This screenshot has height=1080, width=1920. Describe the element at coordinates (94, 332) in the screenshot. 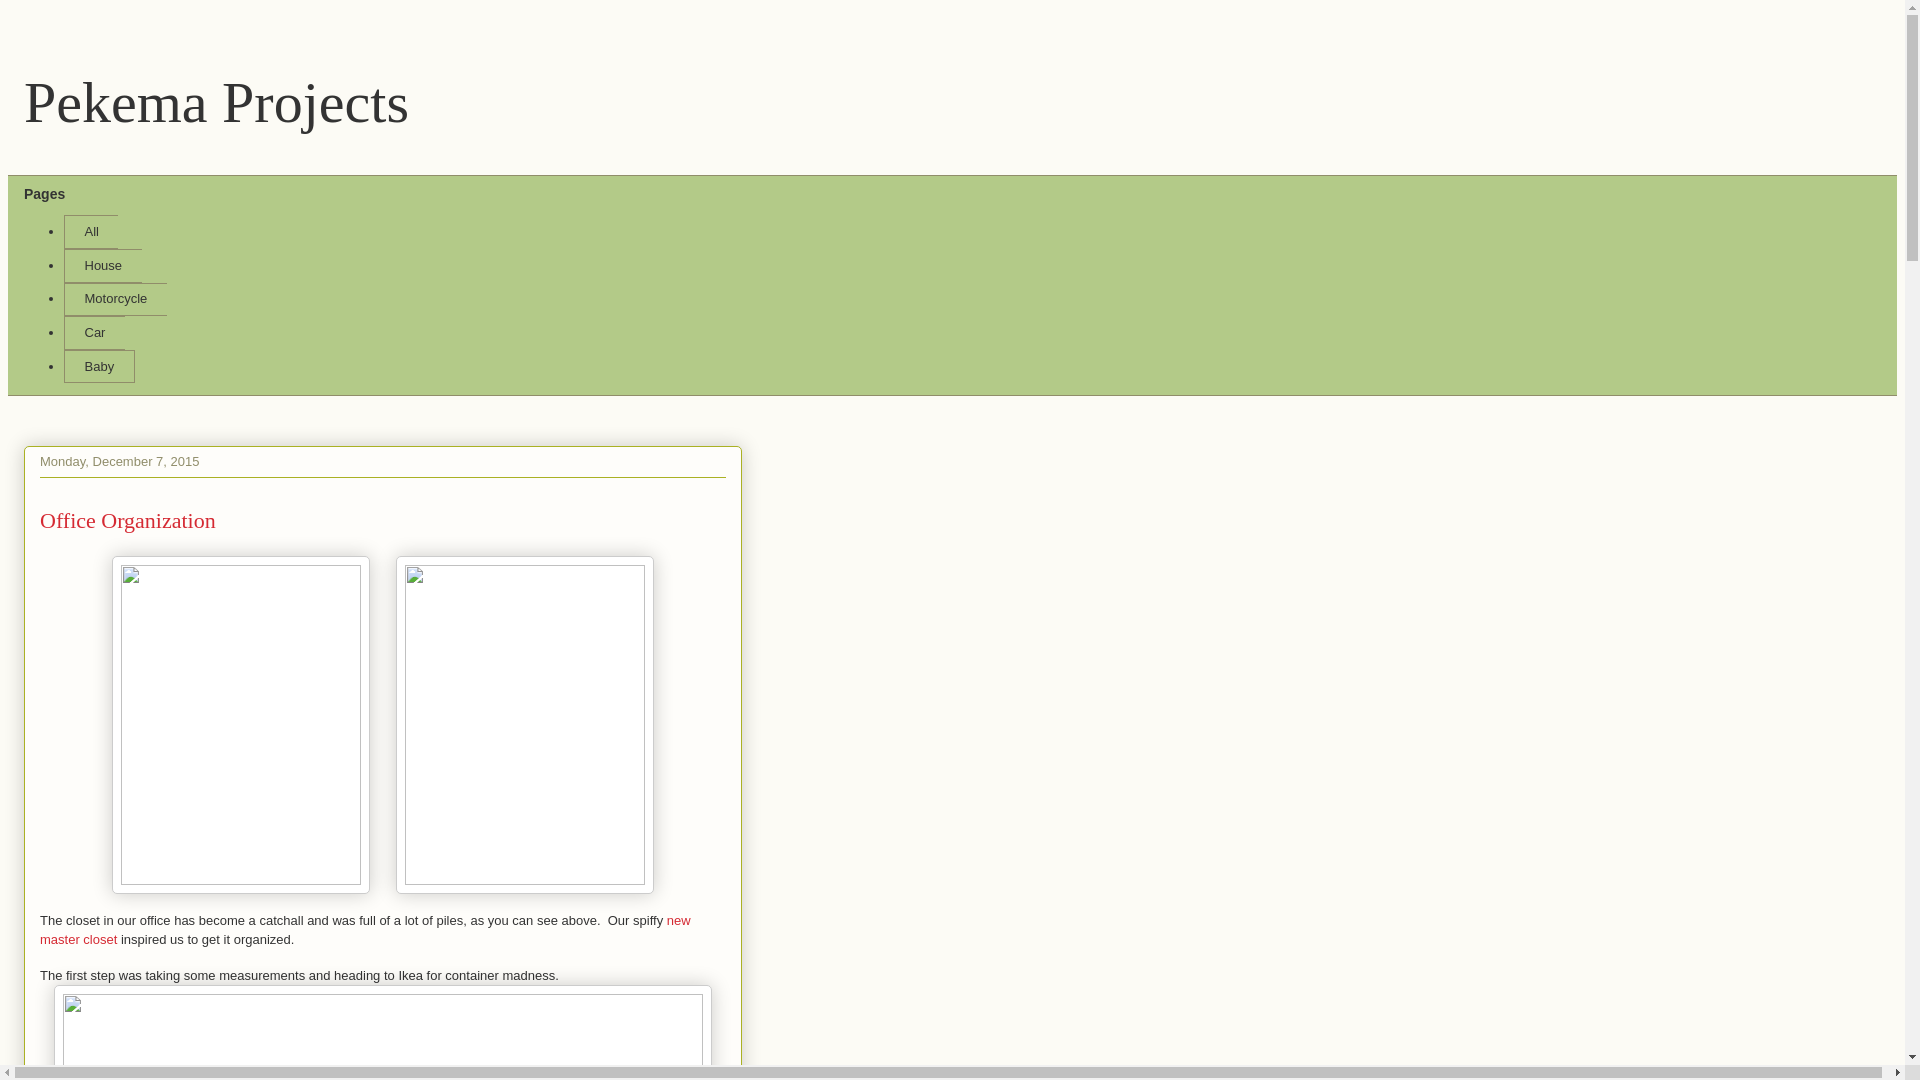

I see `Car` at that location.